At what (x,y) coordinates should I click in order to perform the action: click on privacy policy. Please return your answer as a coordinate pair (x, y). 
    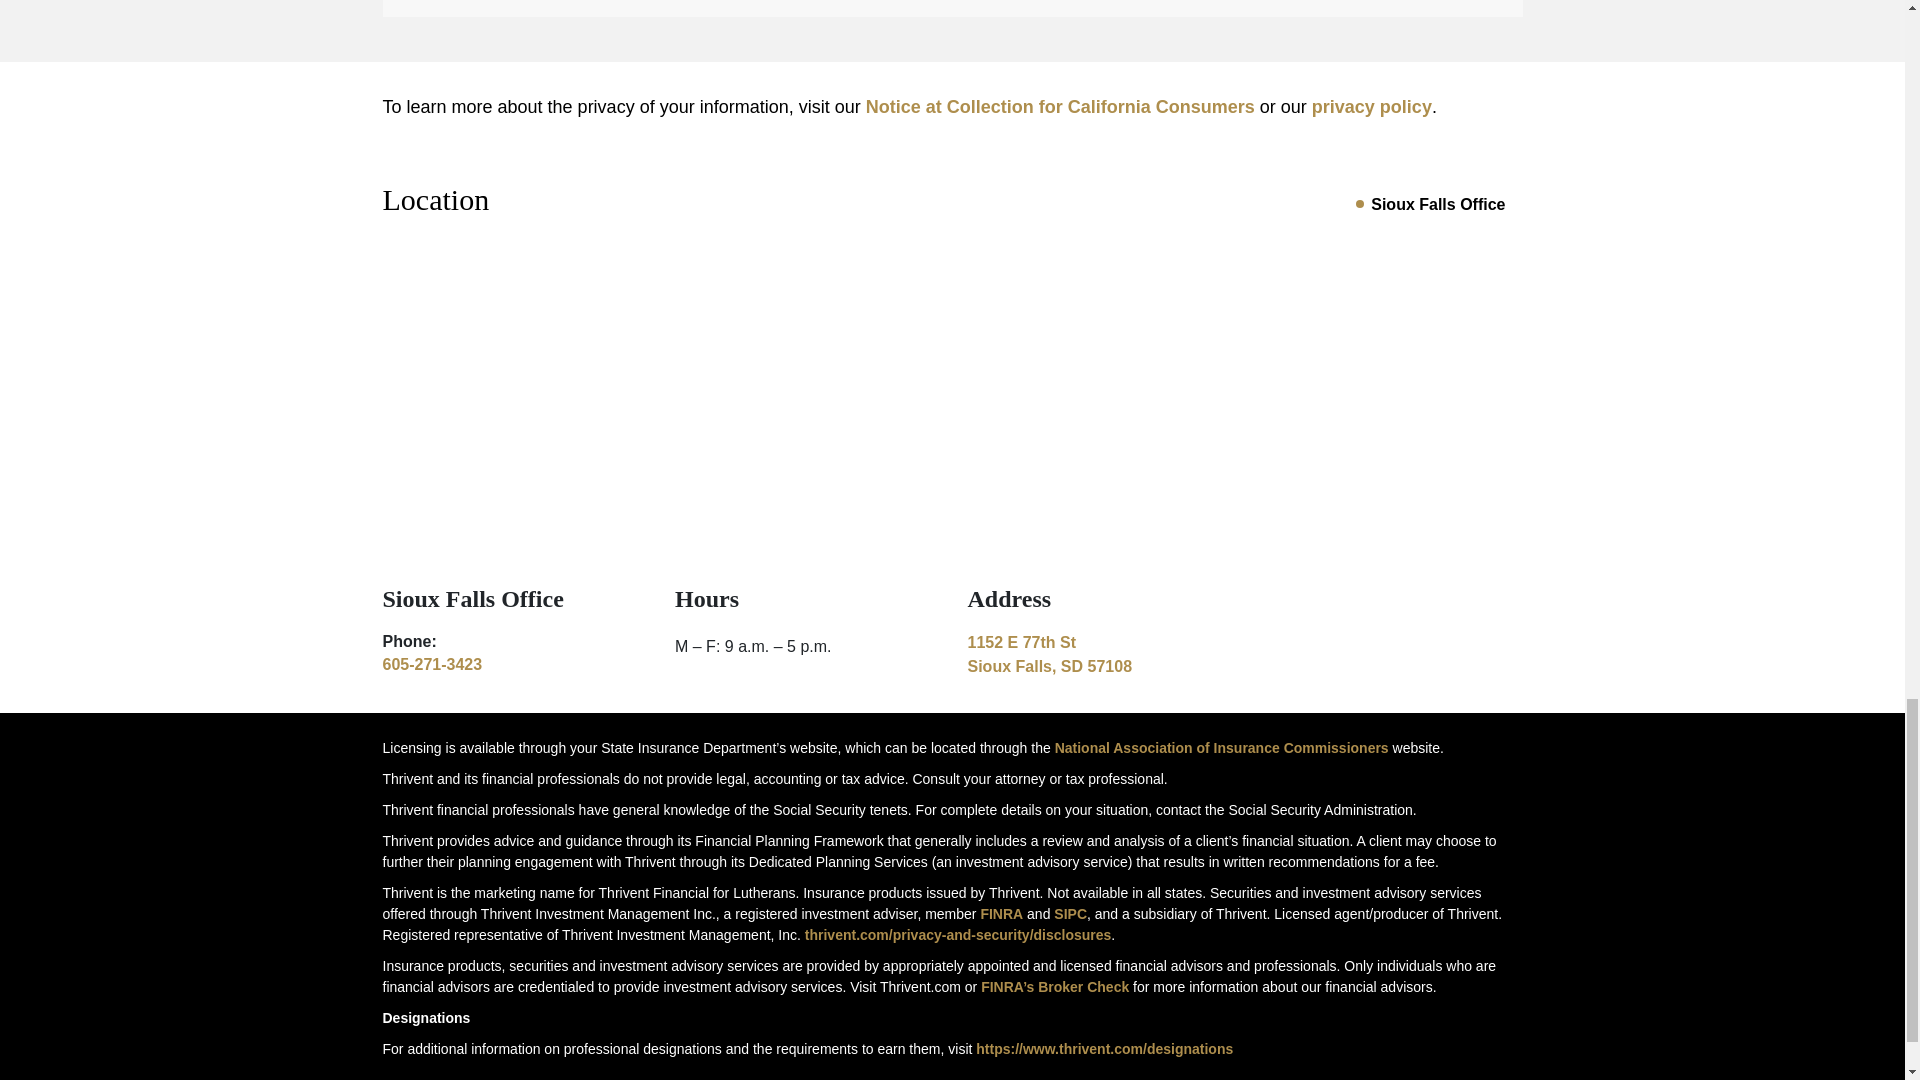
    Looking at the image, I should click on (1060, 106).